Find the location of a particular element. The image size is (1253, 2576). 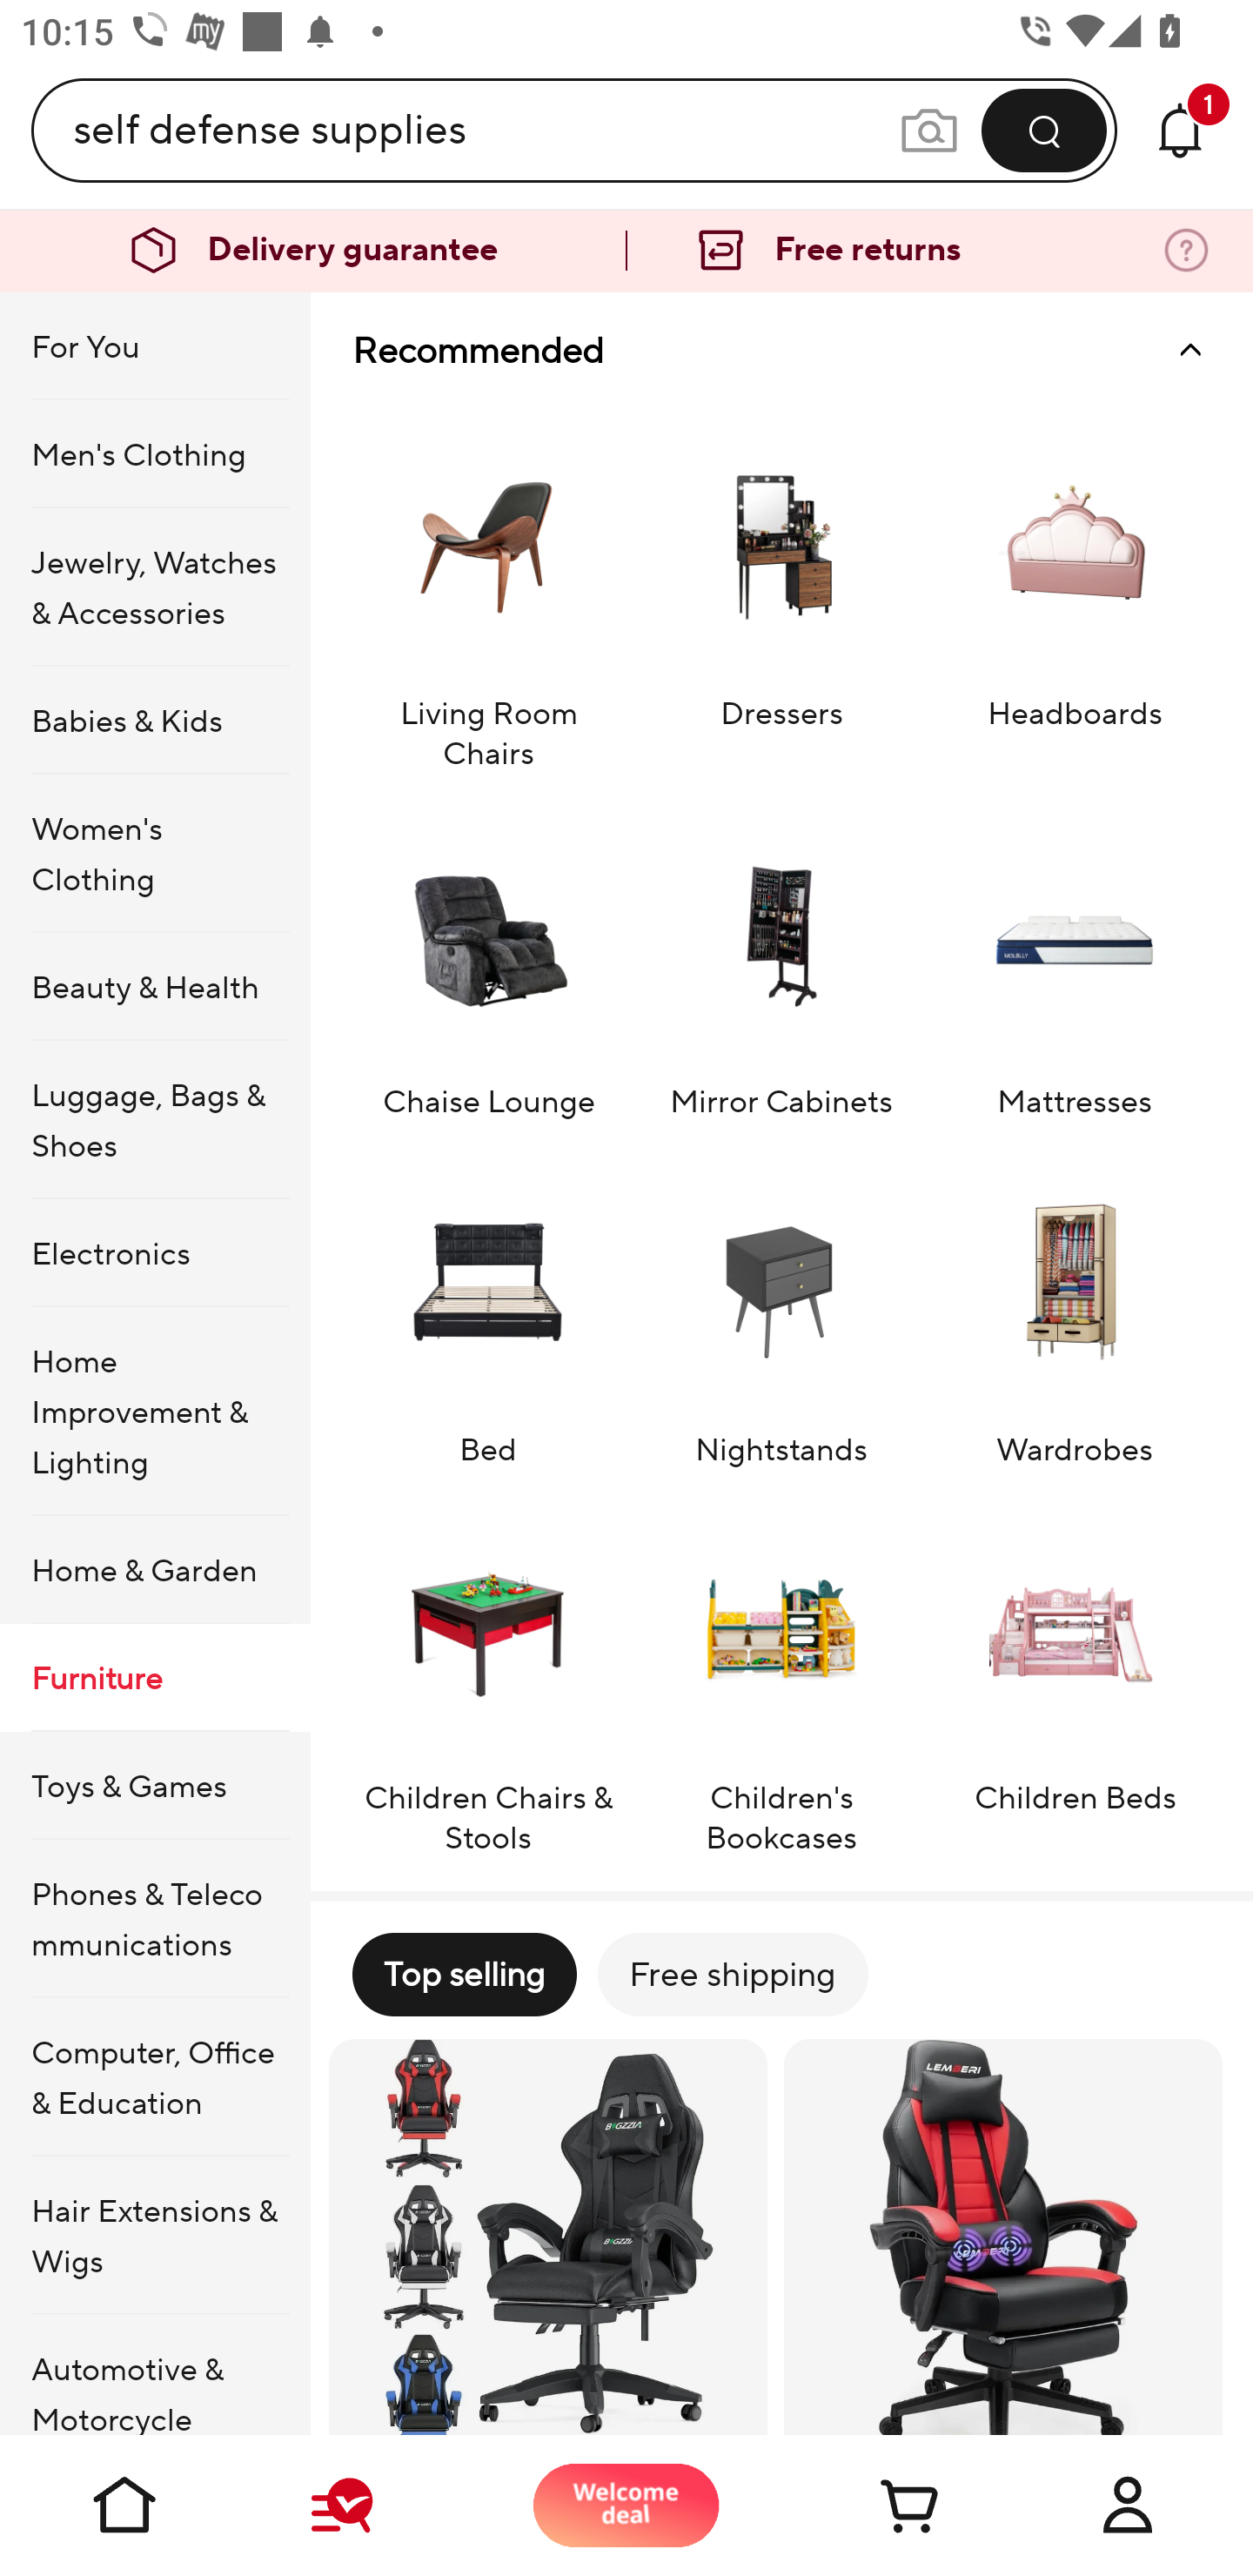

Delivery guarantee Free returns is located at coordinates (626, 251).